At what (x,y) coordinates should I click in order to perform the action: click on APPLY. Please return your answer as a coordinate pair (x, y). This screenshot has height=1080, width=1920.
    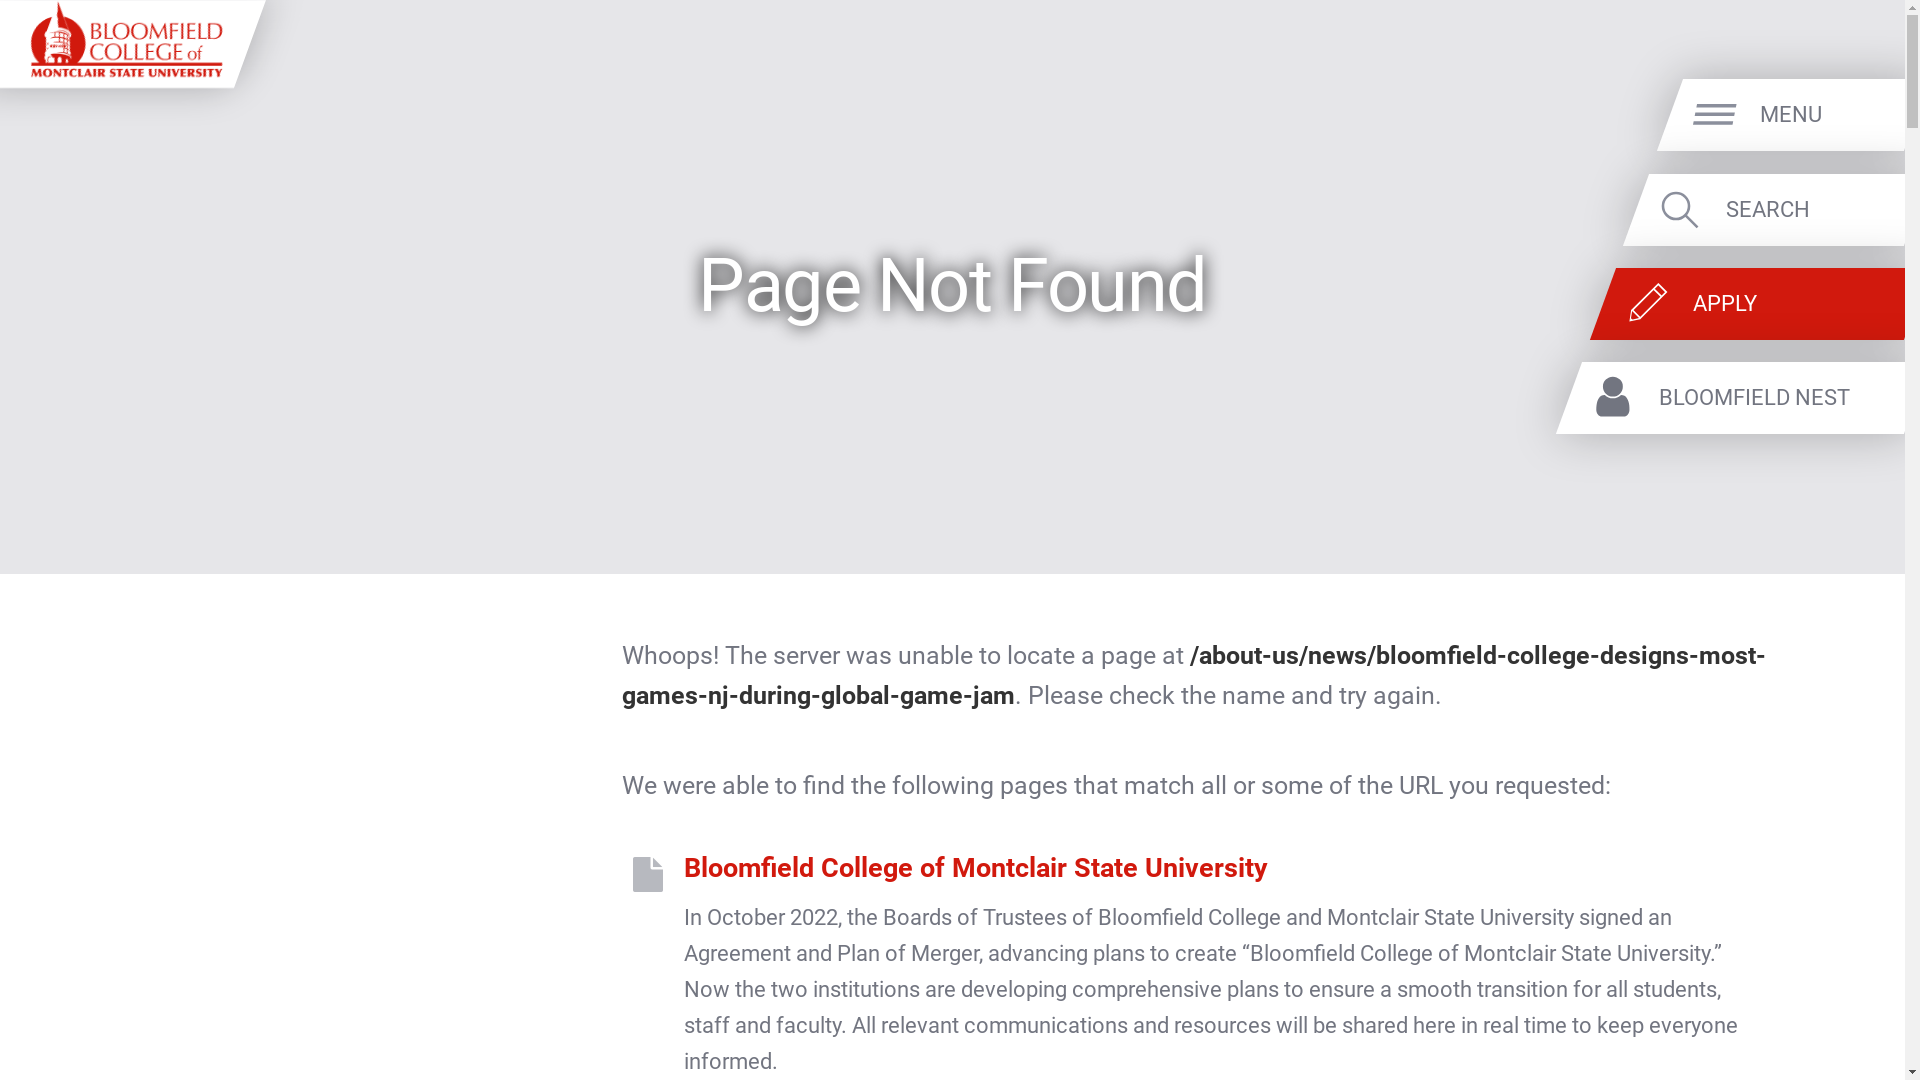
    Looking at the image, I should click on (1792, 304).